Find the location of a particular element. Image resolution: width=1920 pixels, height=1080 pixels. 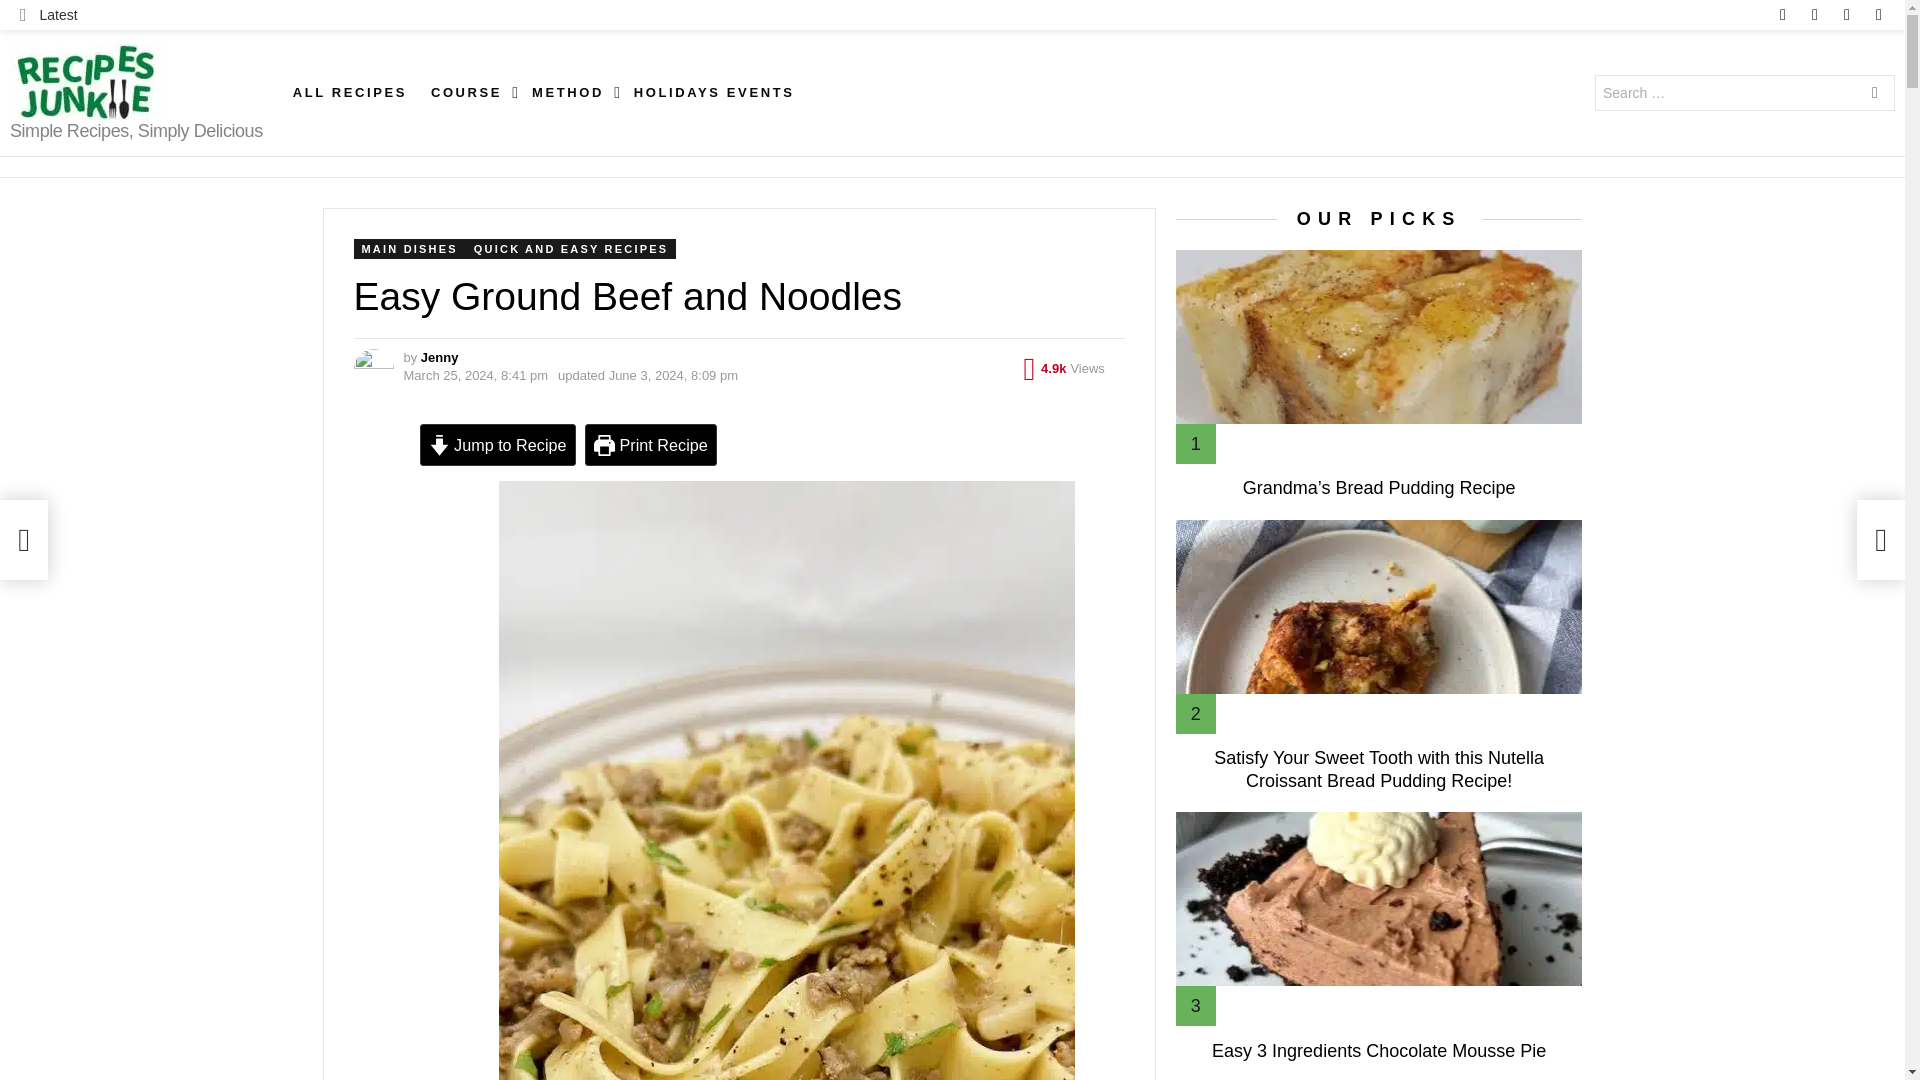

METHOD is located at coordinates (571, 92).